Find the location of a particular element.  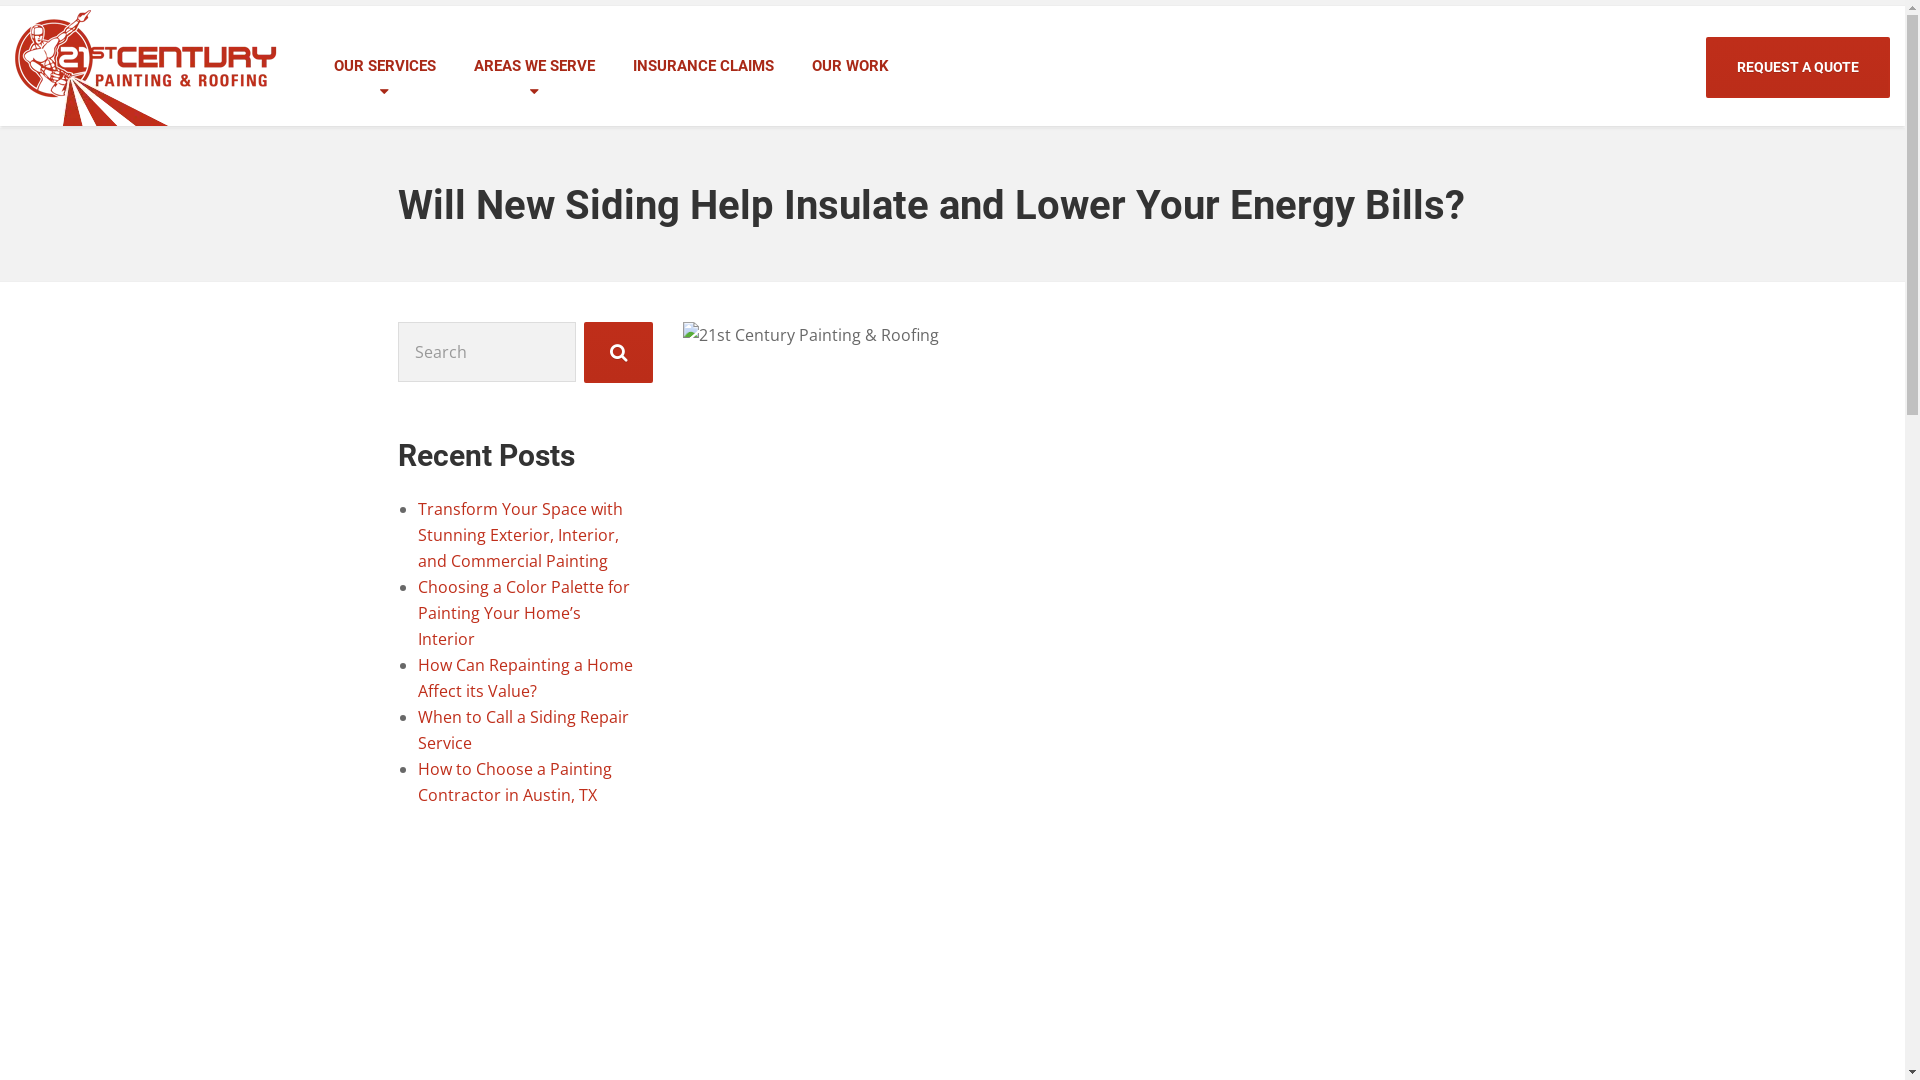

OUR SERVICES is located at coordinates (385, 66).